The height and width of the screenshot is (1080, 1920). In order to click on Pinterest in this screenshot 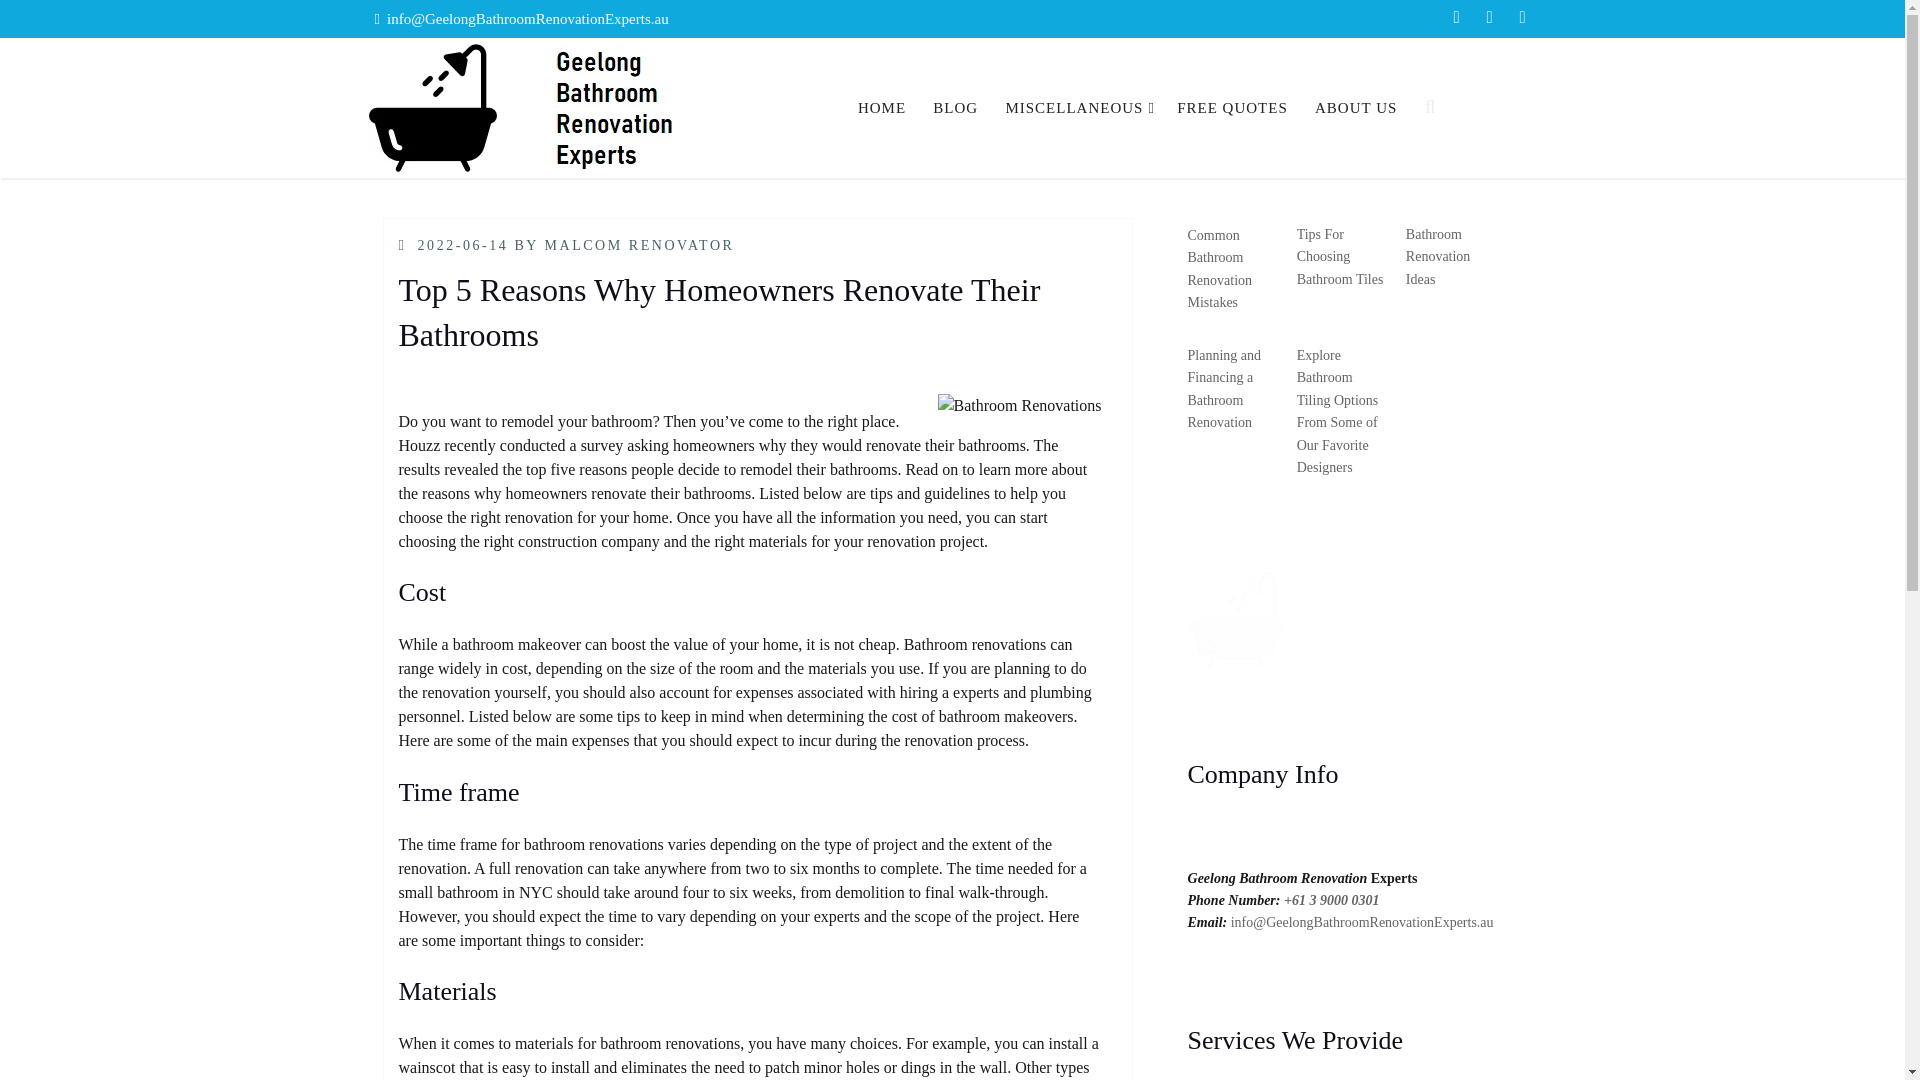, I will do `click(1522, 19)`.